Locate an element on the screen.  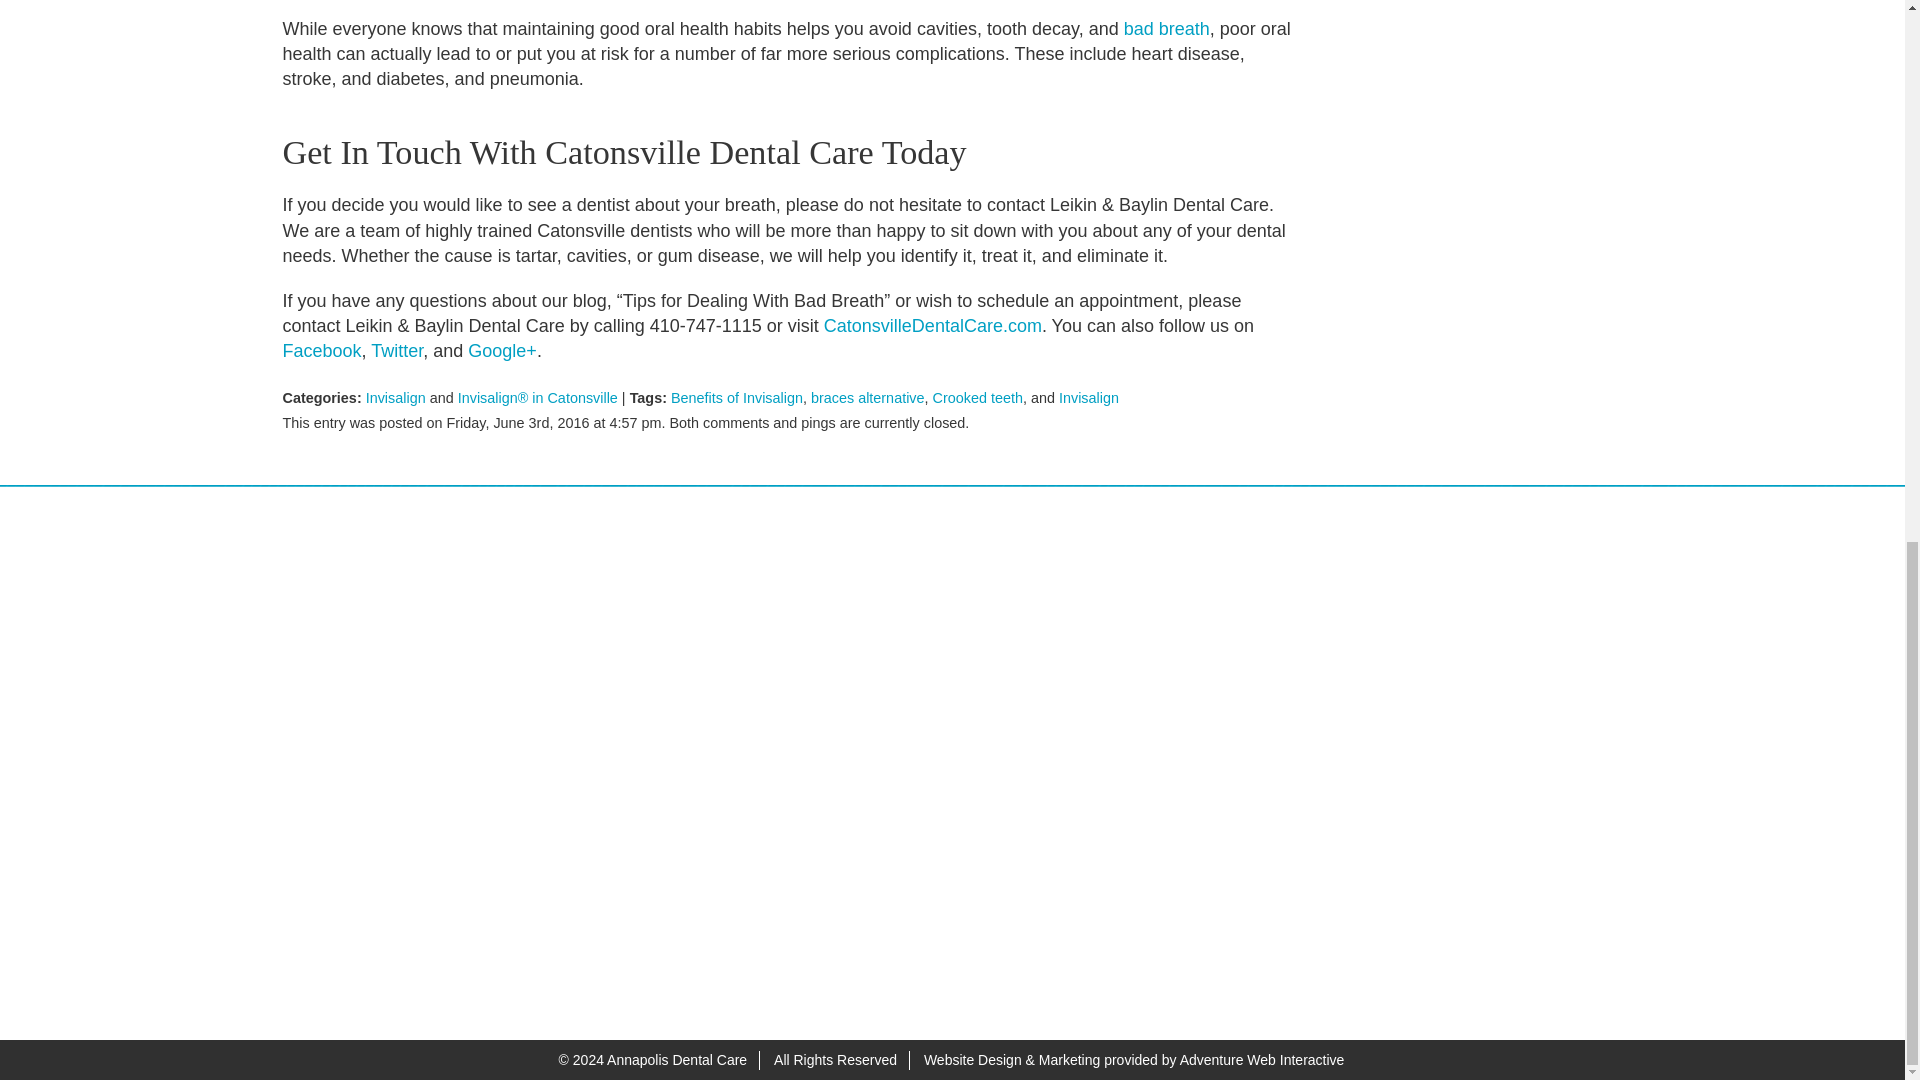
Twitter is located at coordinates (396, 350).